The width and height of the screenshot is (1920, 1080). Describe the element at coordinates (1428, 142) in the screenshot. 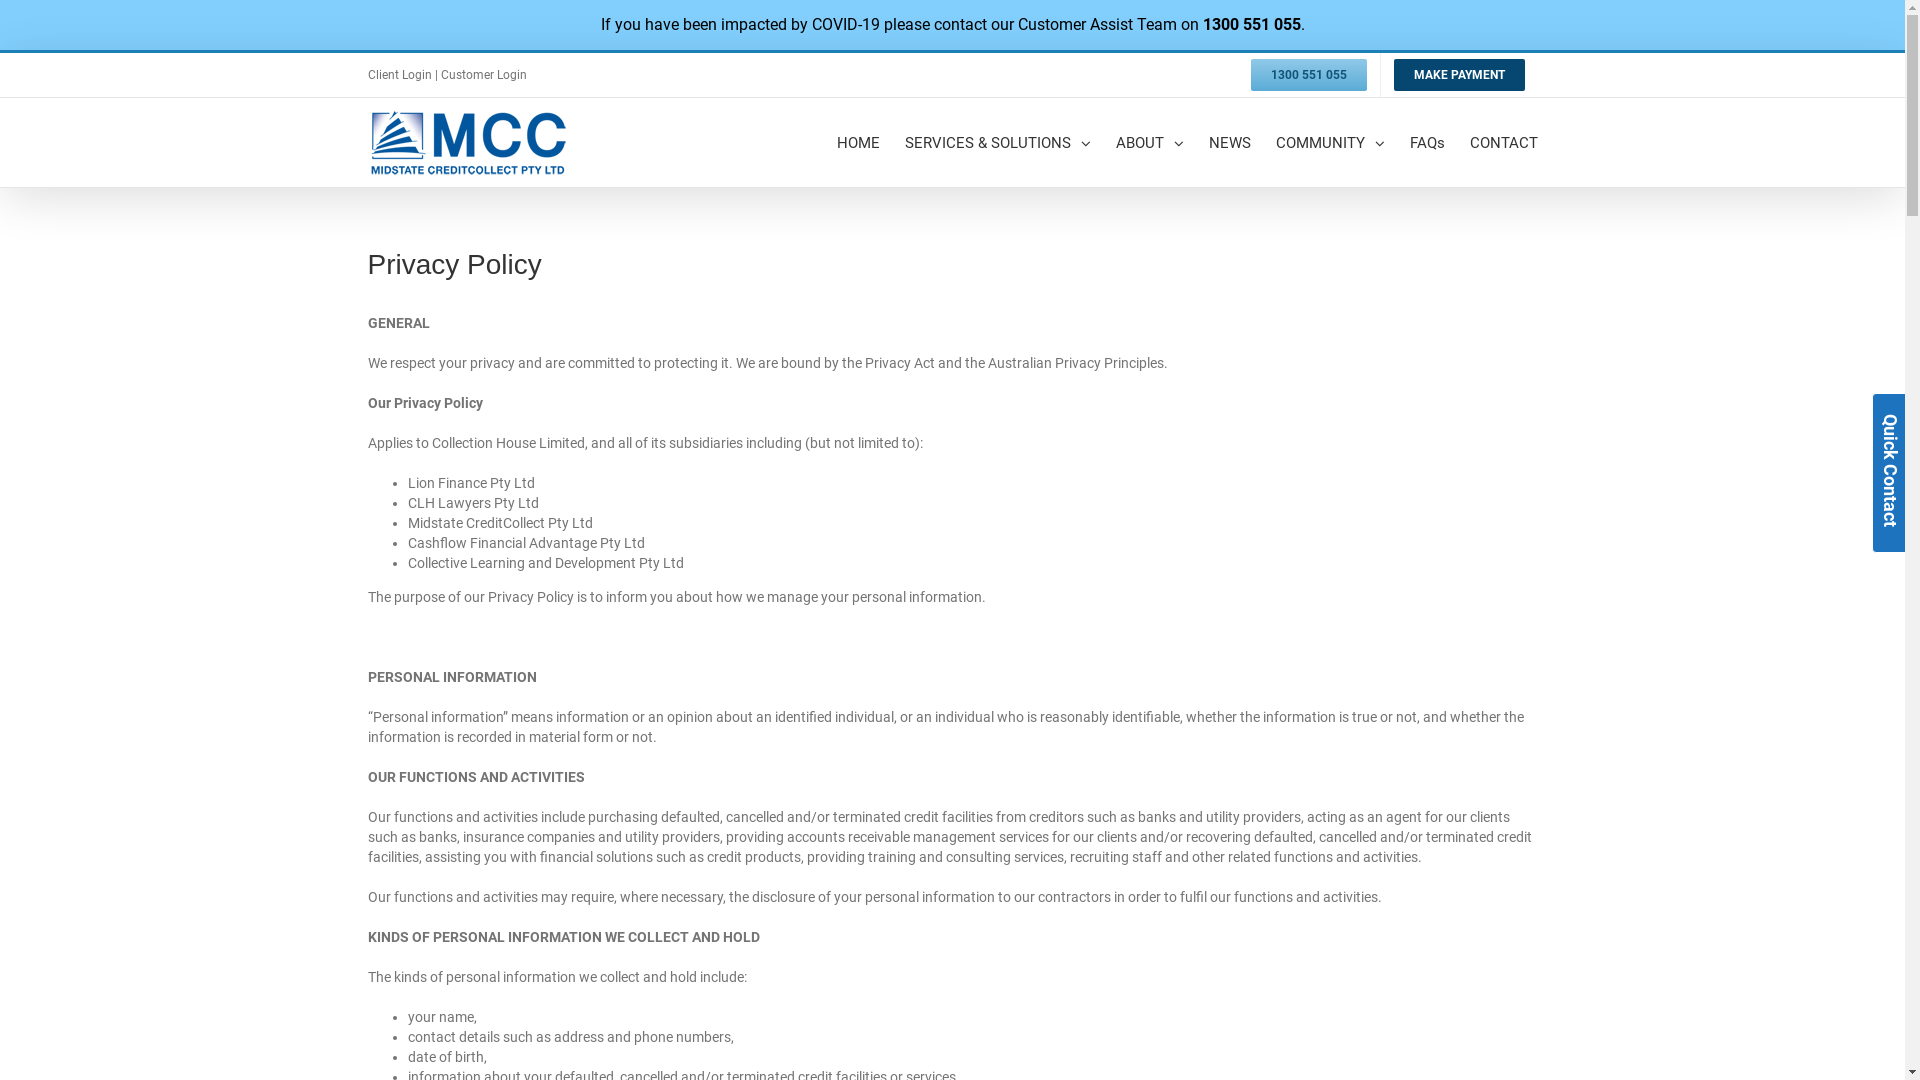

I see `FAQs` at that location.